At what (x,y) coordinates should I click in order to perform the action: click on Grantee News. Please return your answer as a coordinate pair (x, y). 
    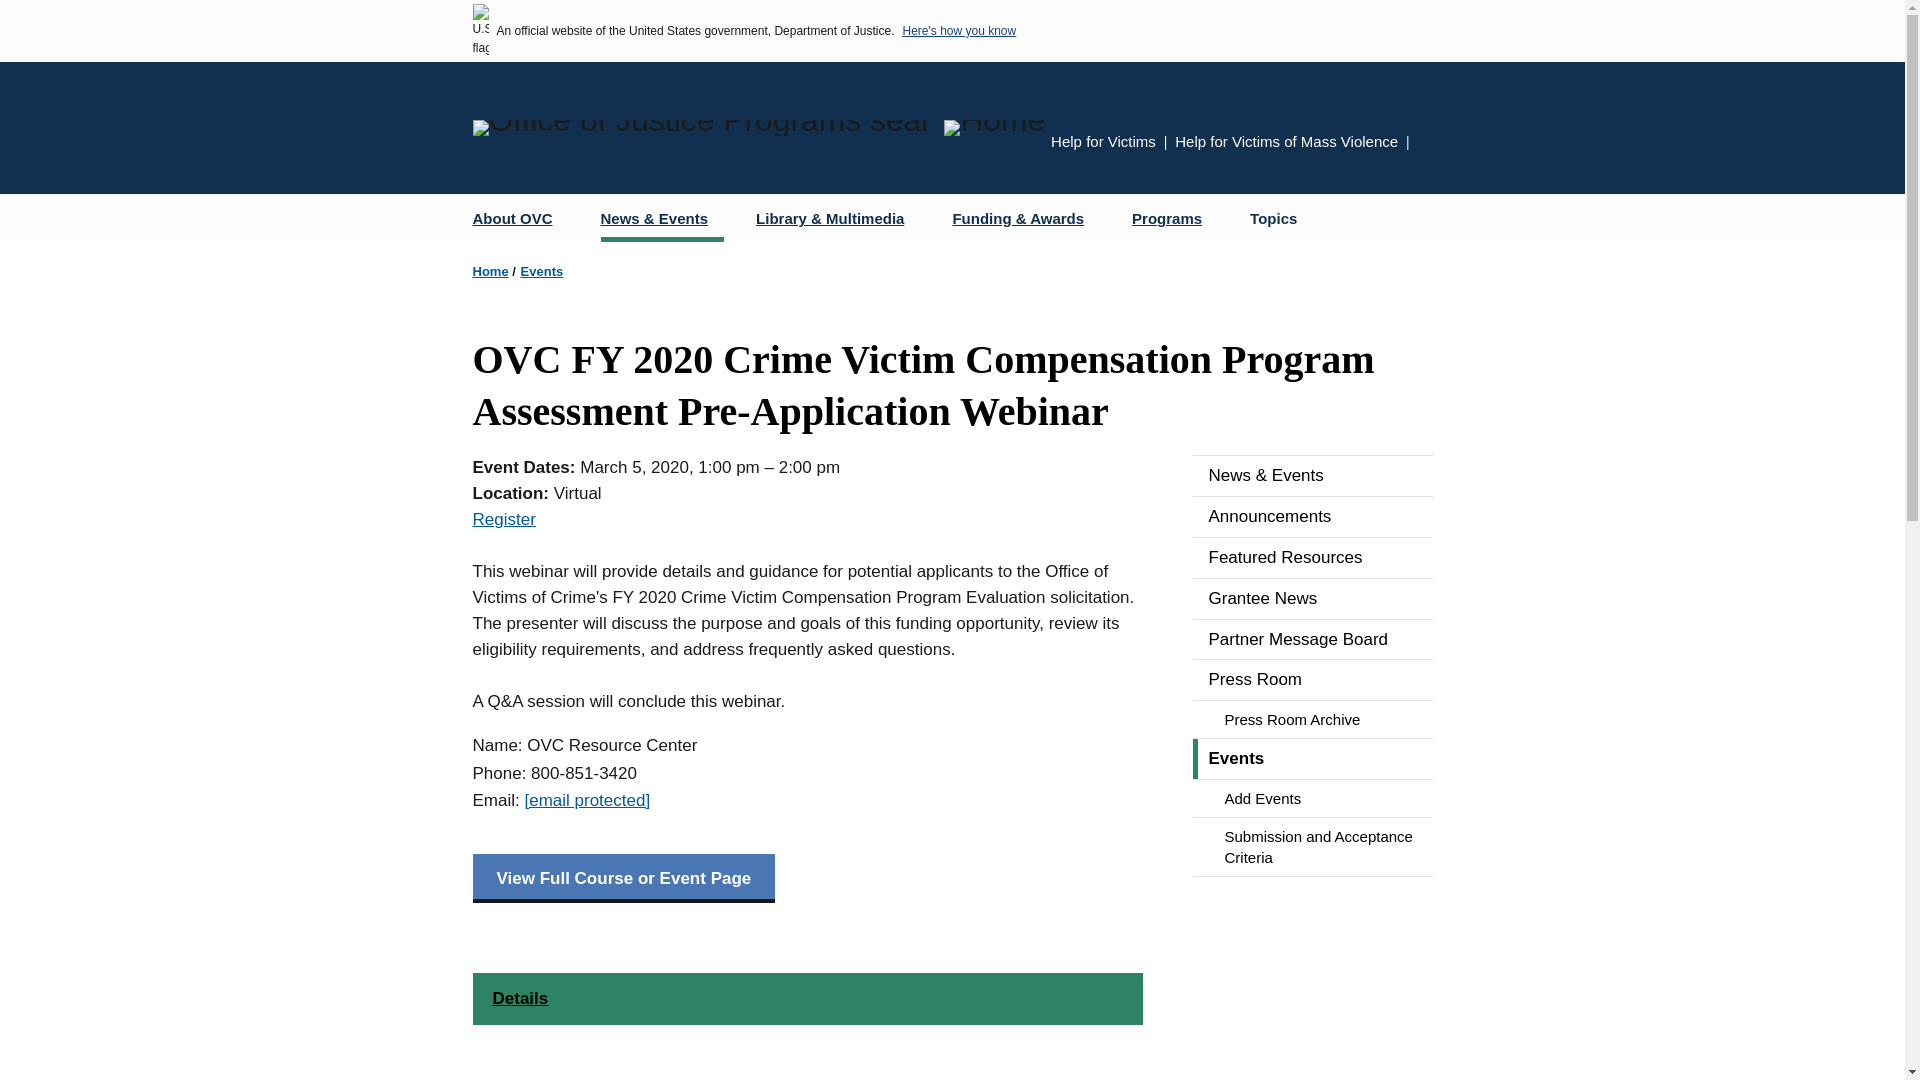
    Looking at the image, I should click on (1312, 598).